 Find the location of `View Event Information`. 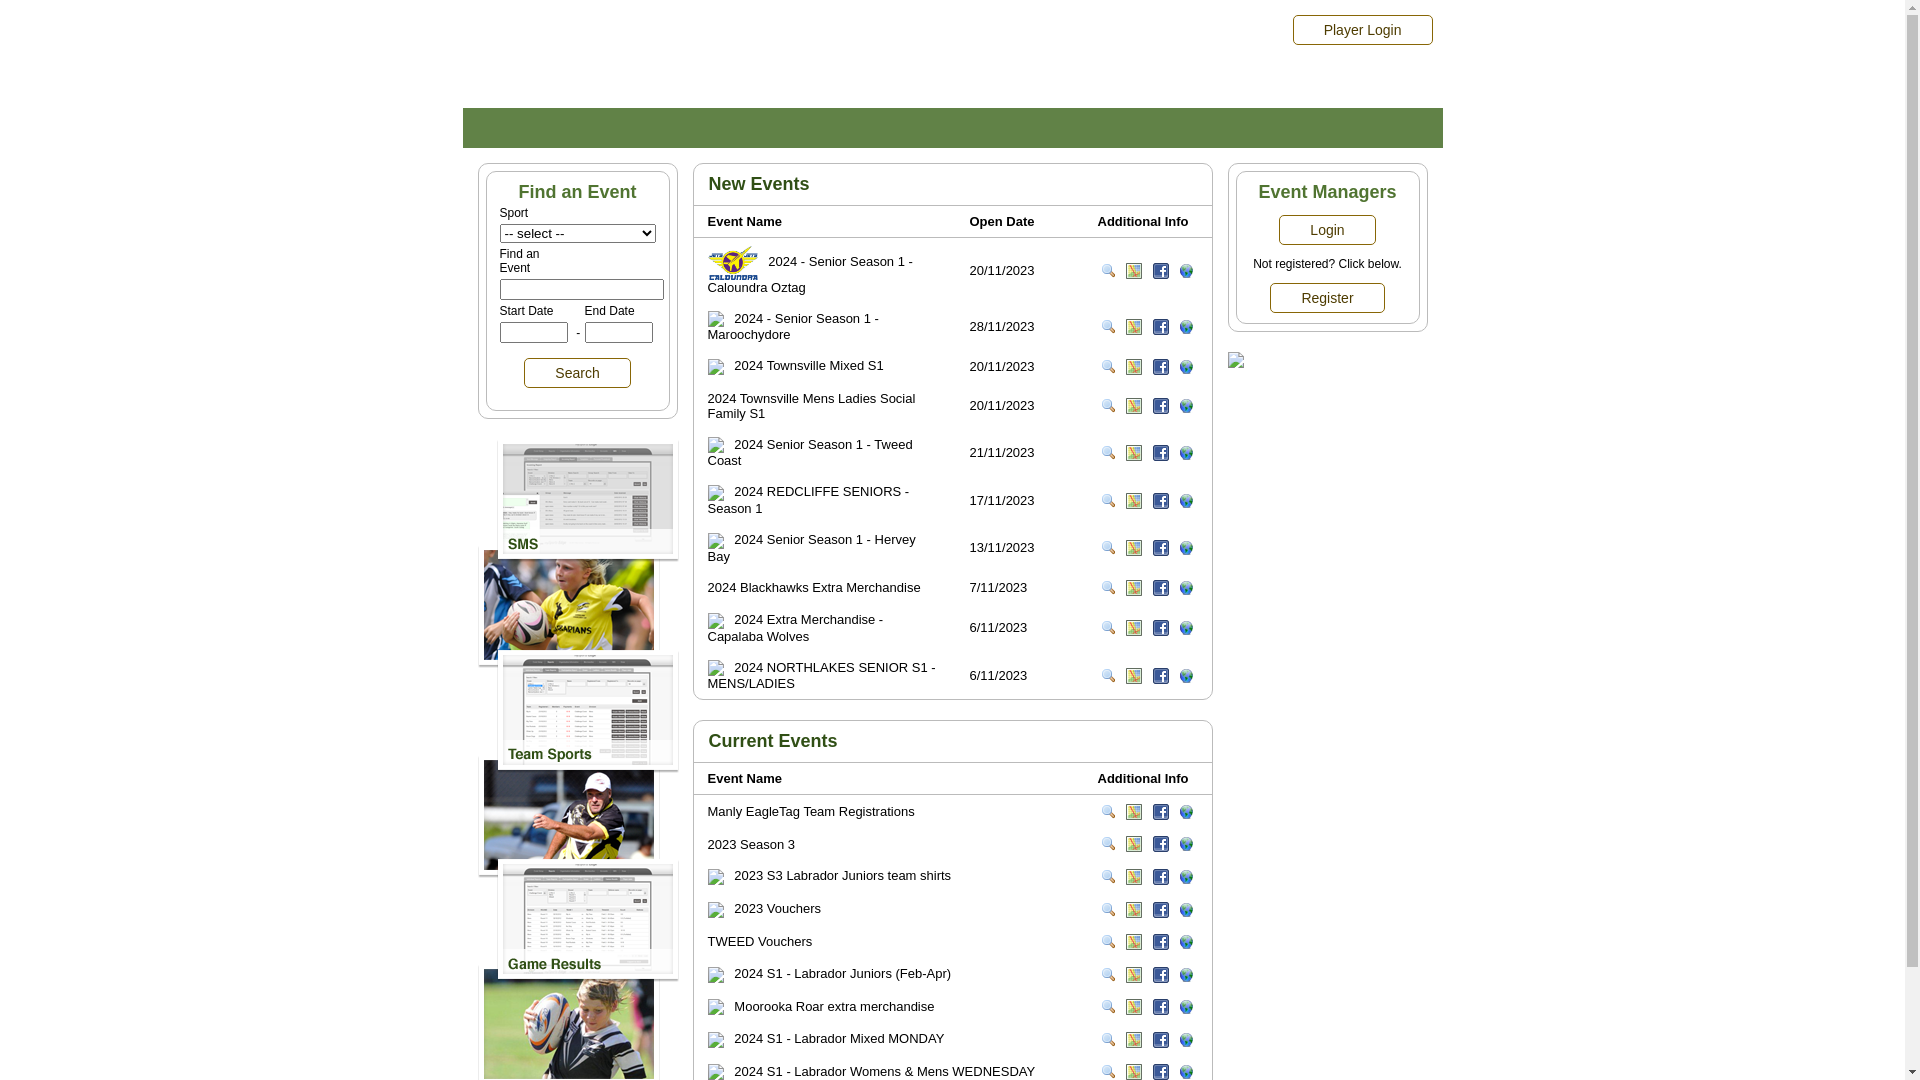

View Event Information is located at coordinates (1108, 877).